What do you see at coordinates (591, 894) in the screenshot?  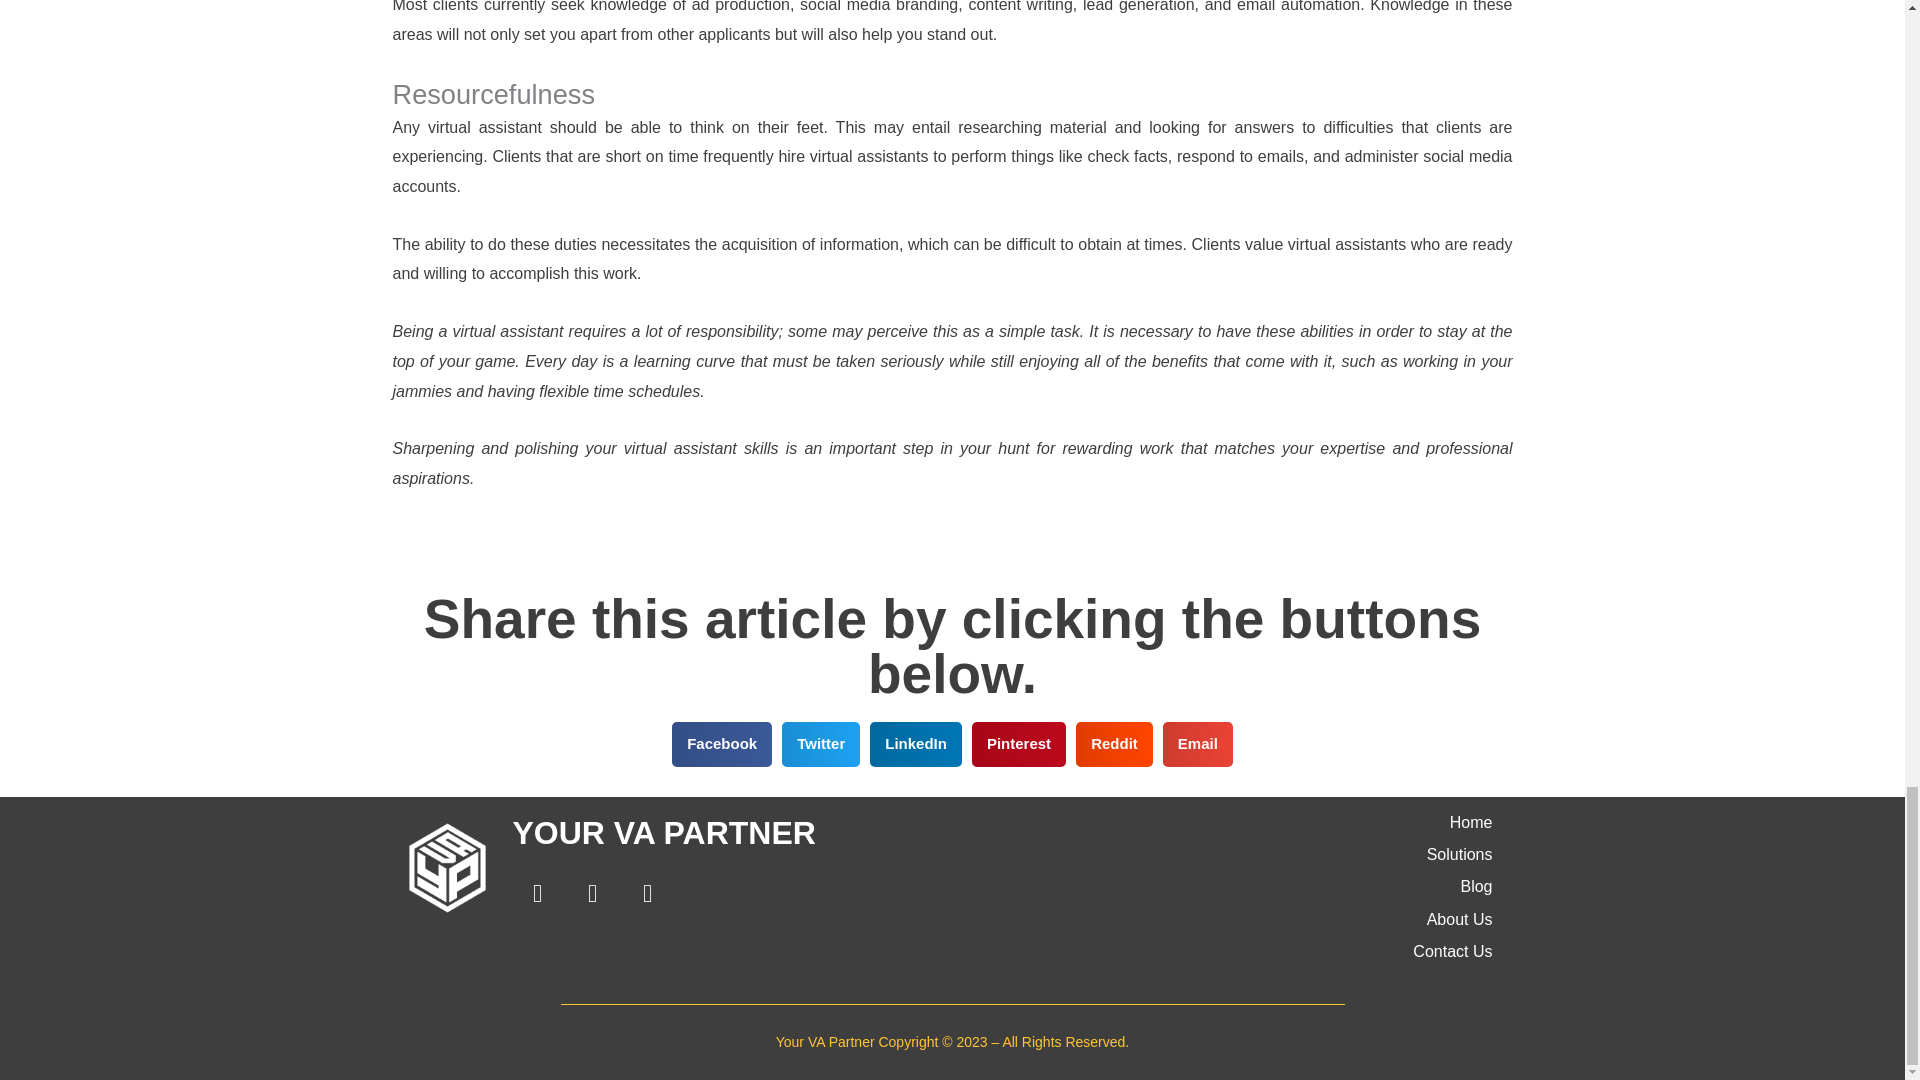 I see `Linkedin` at bounding box center [591, 894].